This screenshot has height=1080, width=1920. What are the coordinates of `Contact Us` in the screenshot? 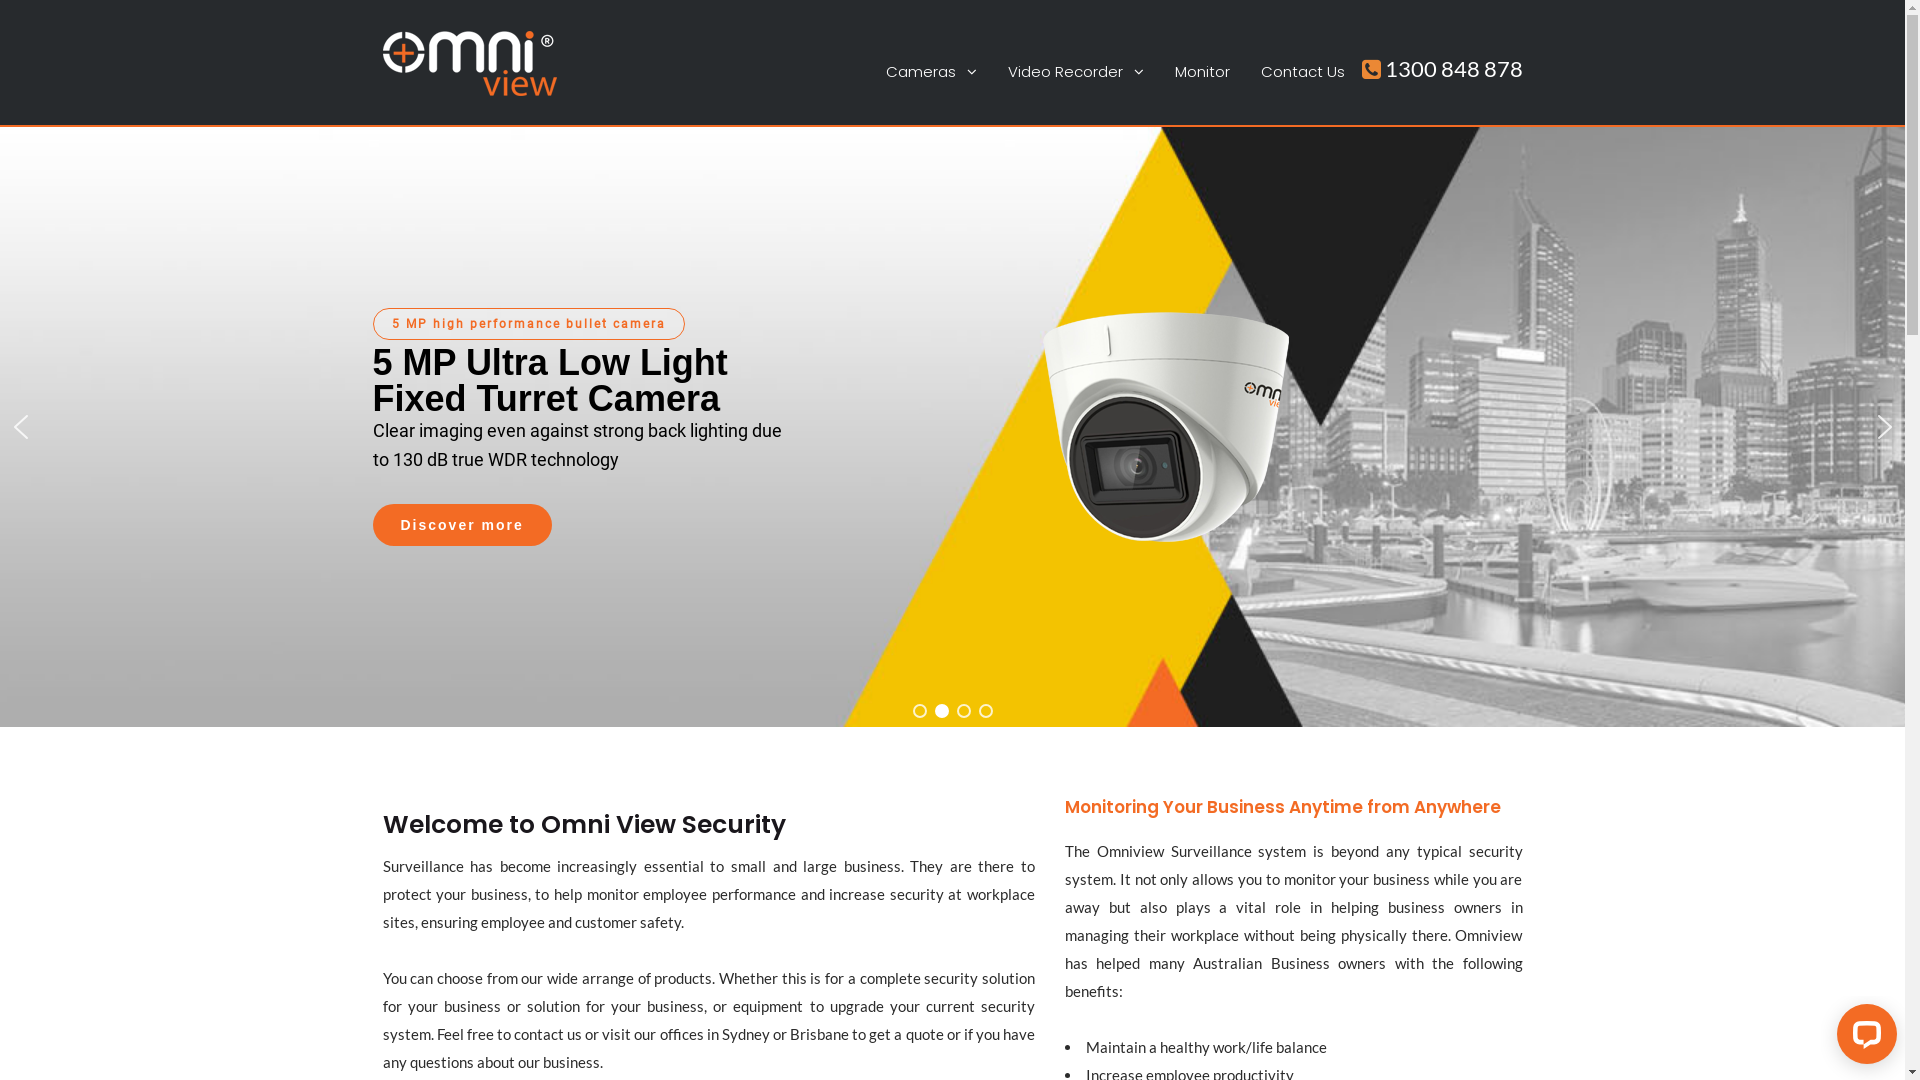 It's located at (1302, 72).